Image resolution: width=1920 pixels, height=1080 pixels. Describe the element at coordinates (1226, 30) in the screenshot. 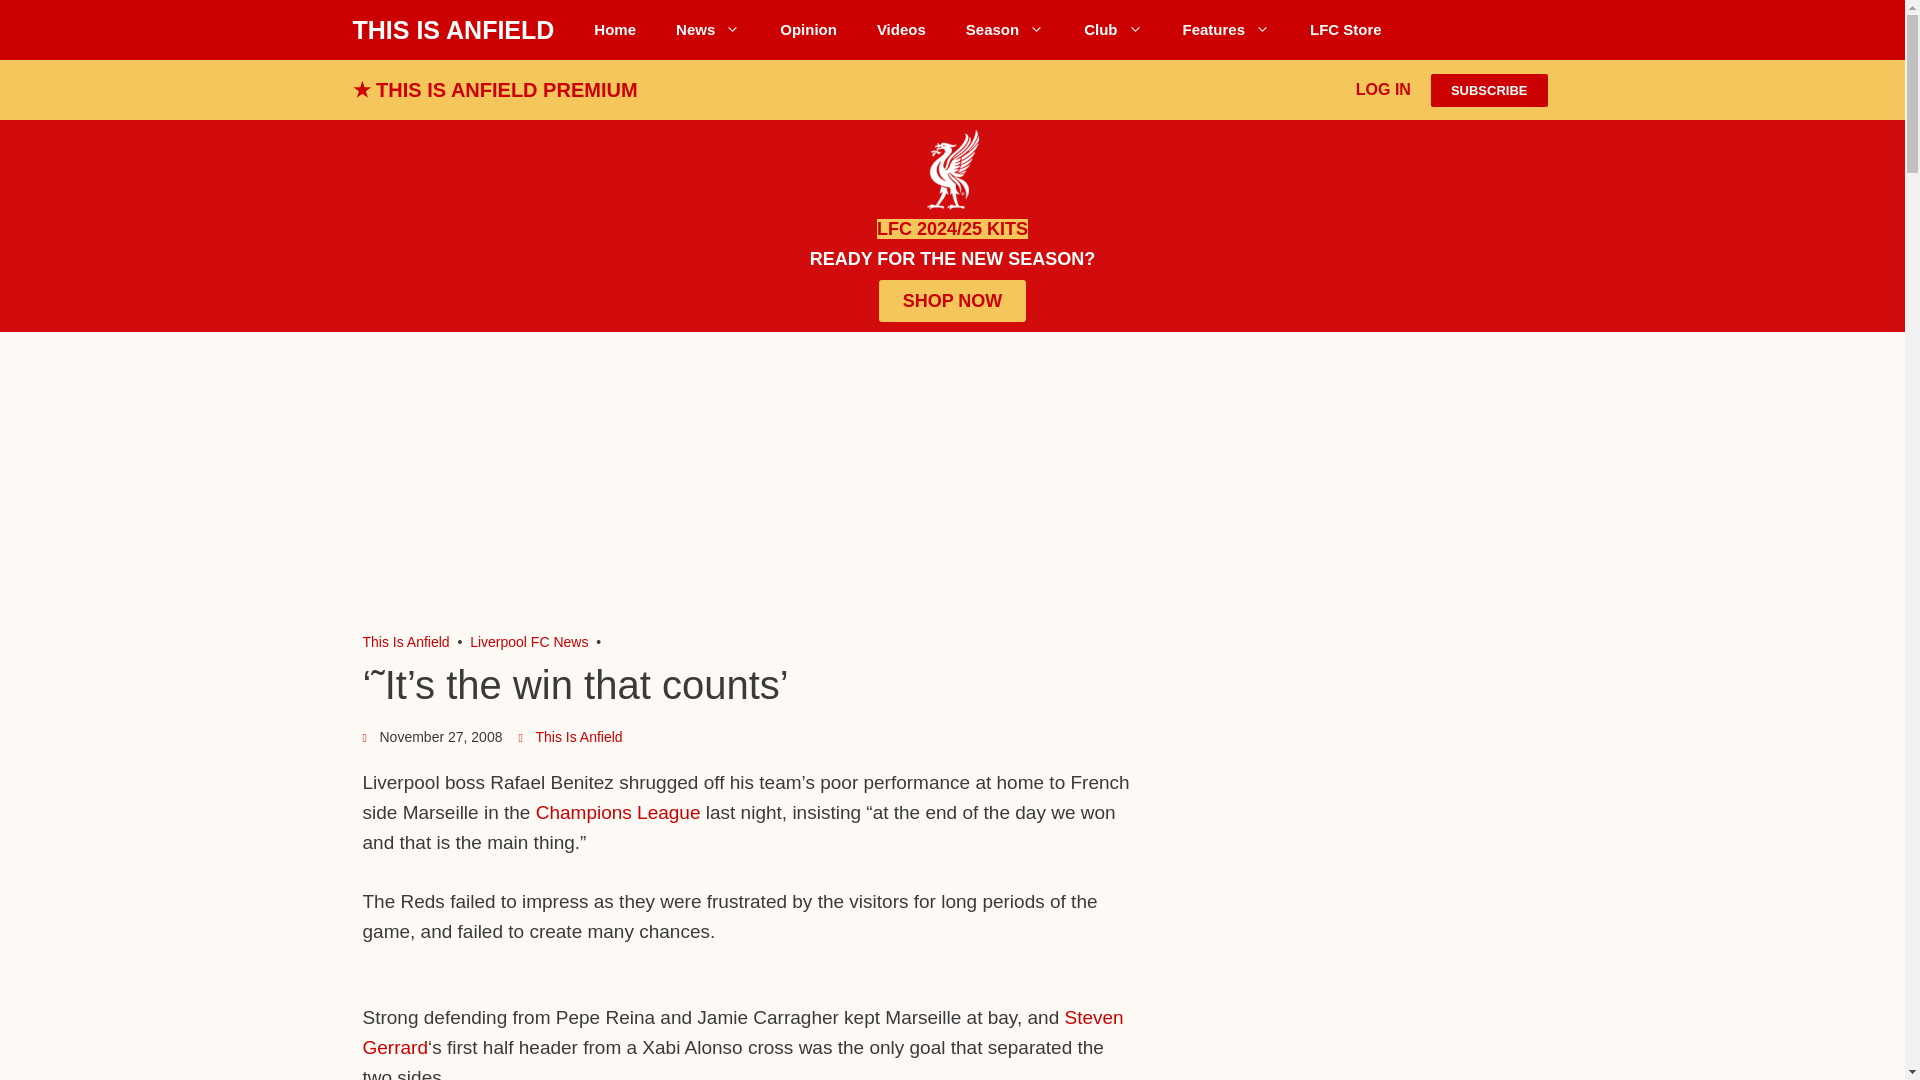

I see `Features` at that location.